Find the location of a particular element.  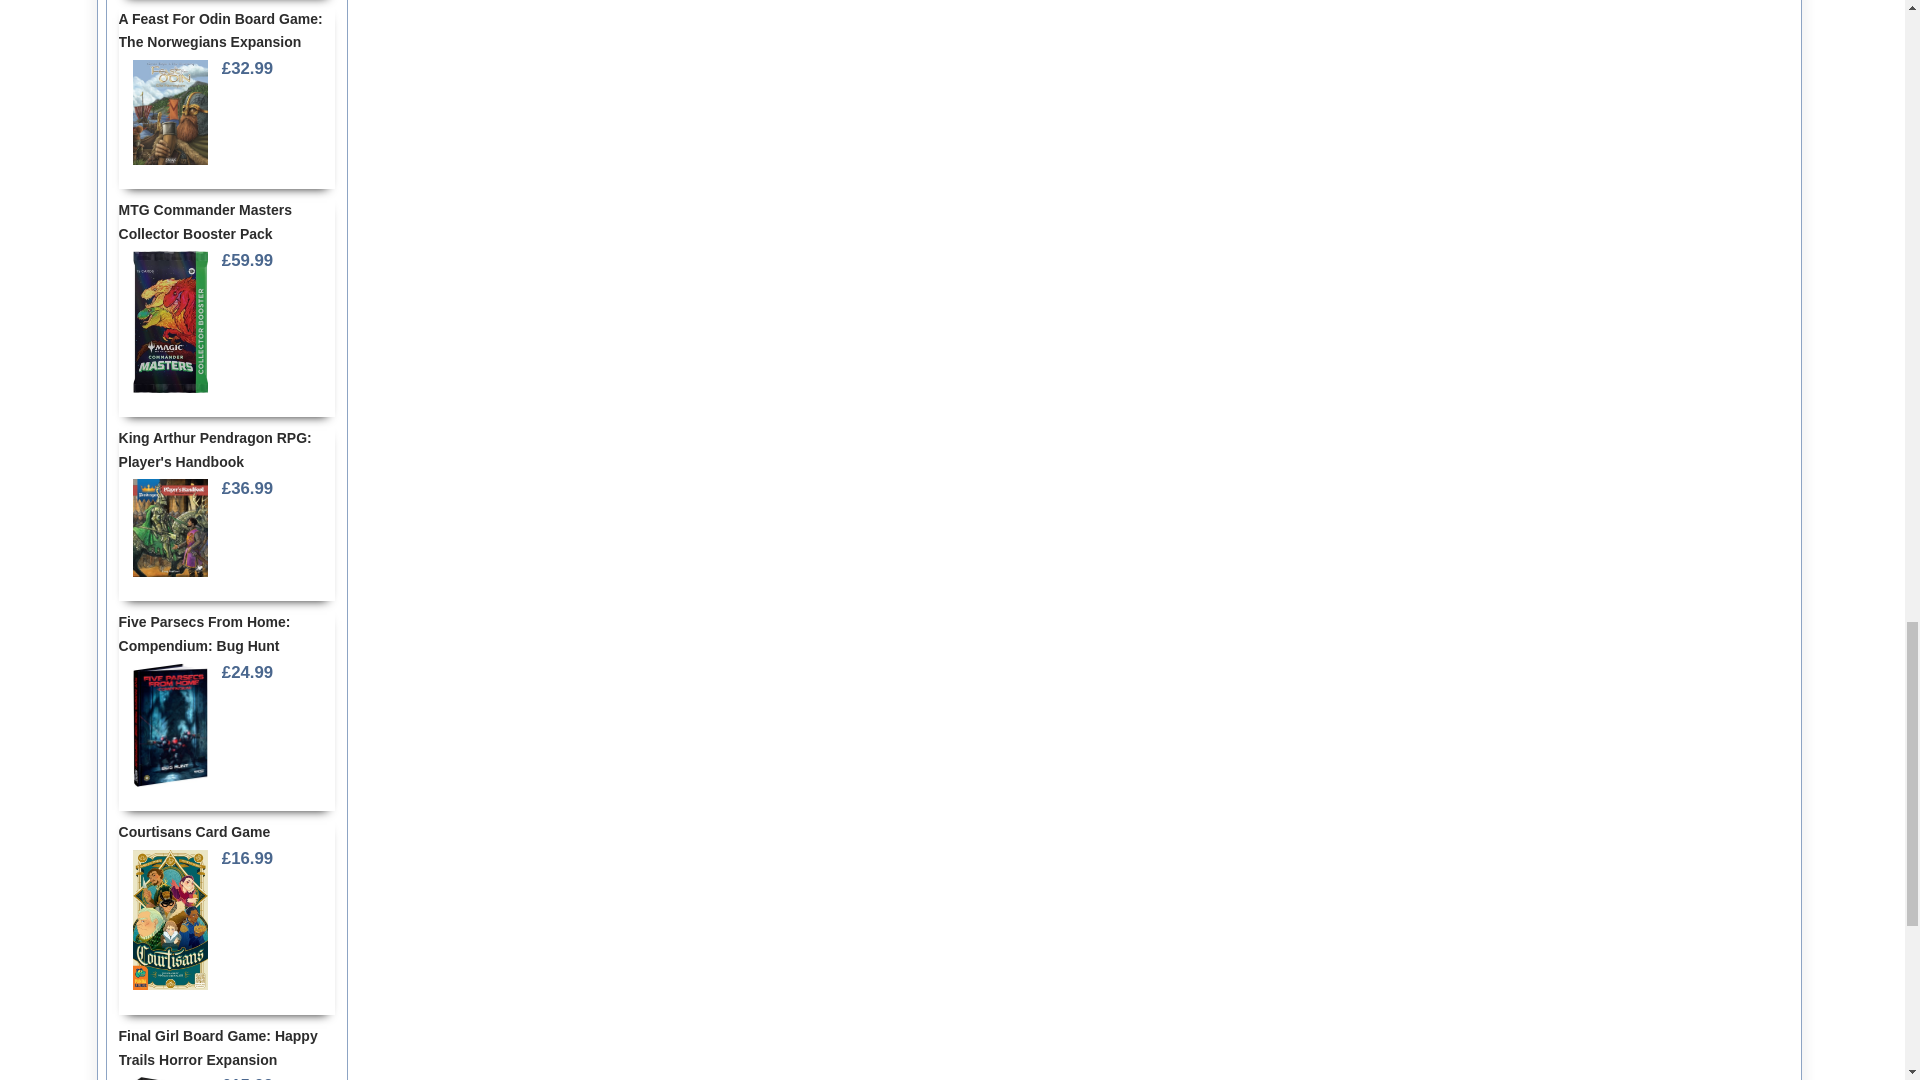

Five Parsecs From Home: Compendium: Bug Hunt is located at coordinates (170, 724).